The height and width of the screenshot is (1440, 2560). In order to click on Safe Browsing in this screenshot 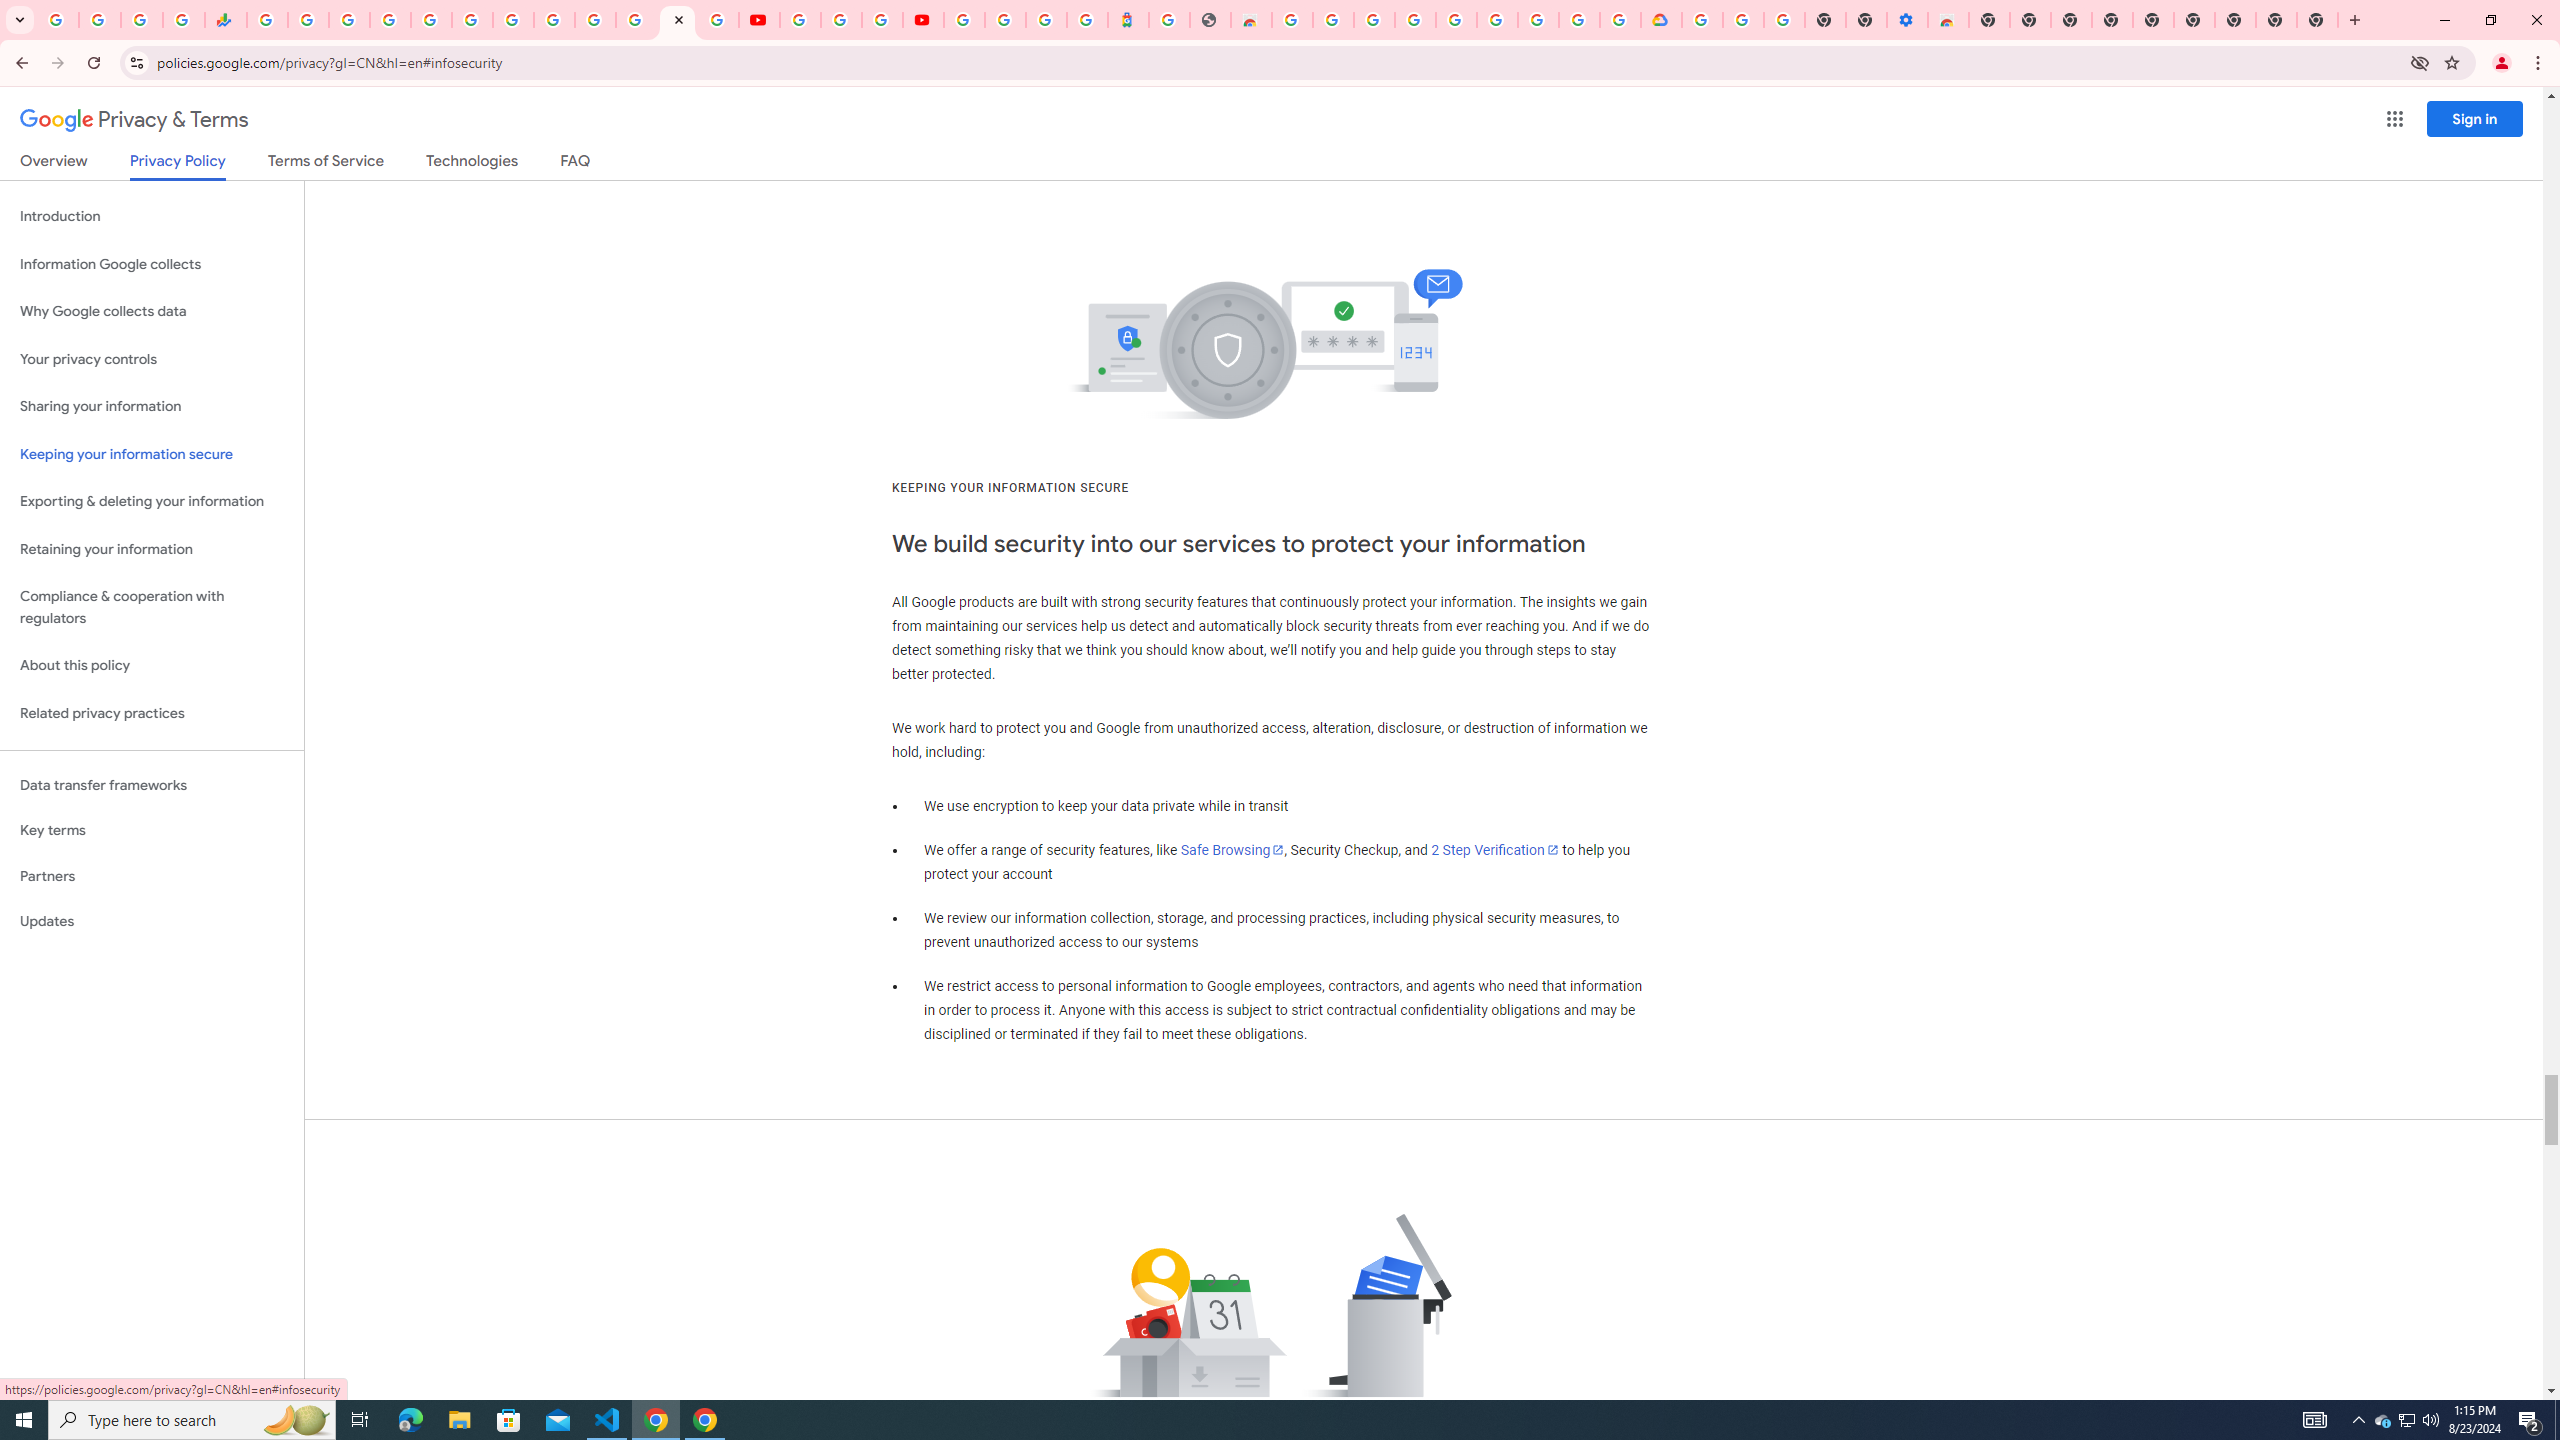, I will do `click(1232, 850)`.